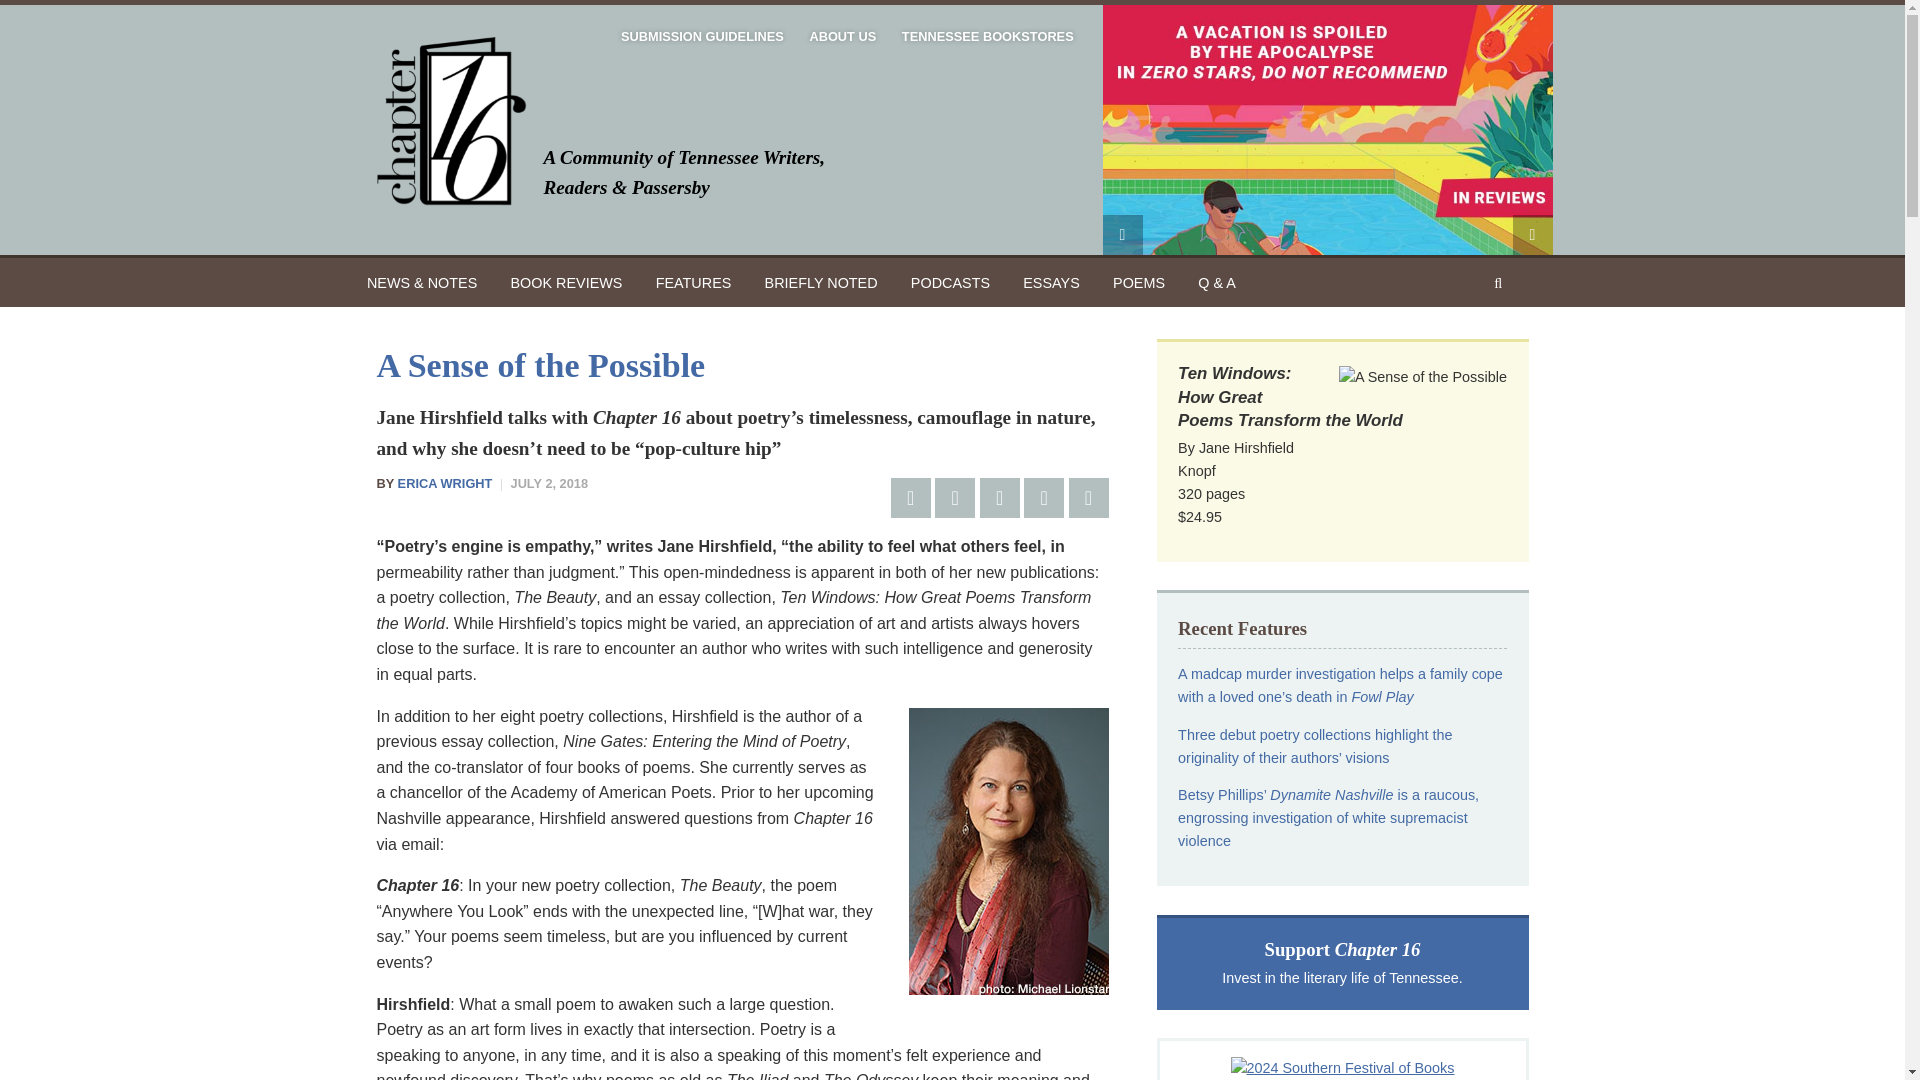 This screenshot has width=1920, height=1080. I want to click on BRIEFLY NOTED, so click(821, 282).